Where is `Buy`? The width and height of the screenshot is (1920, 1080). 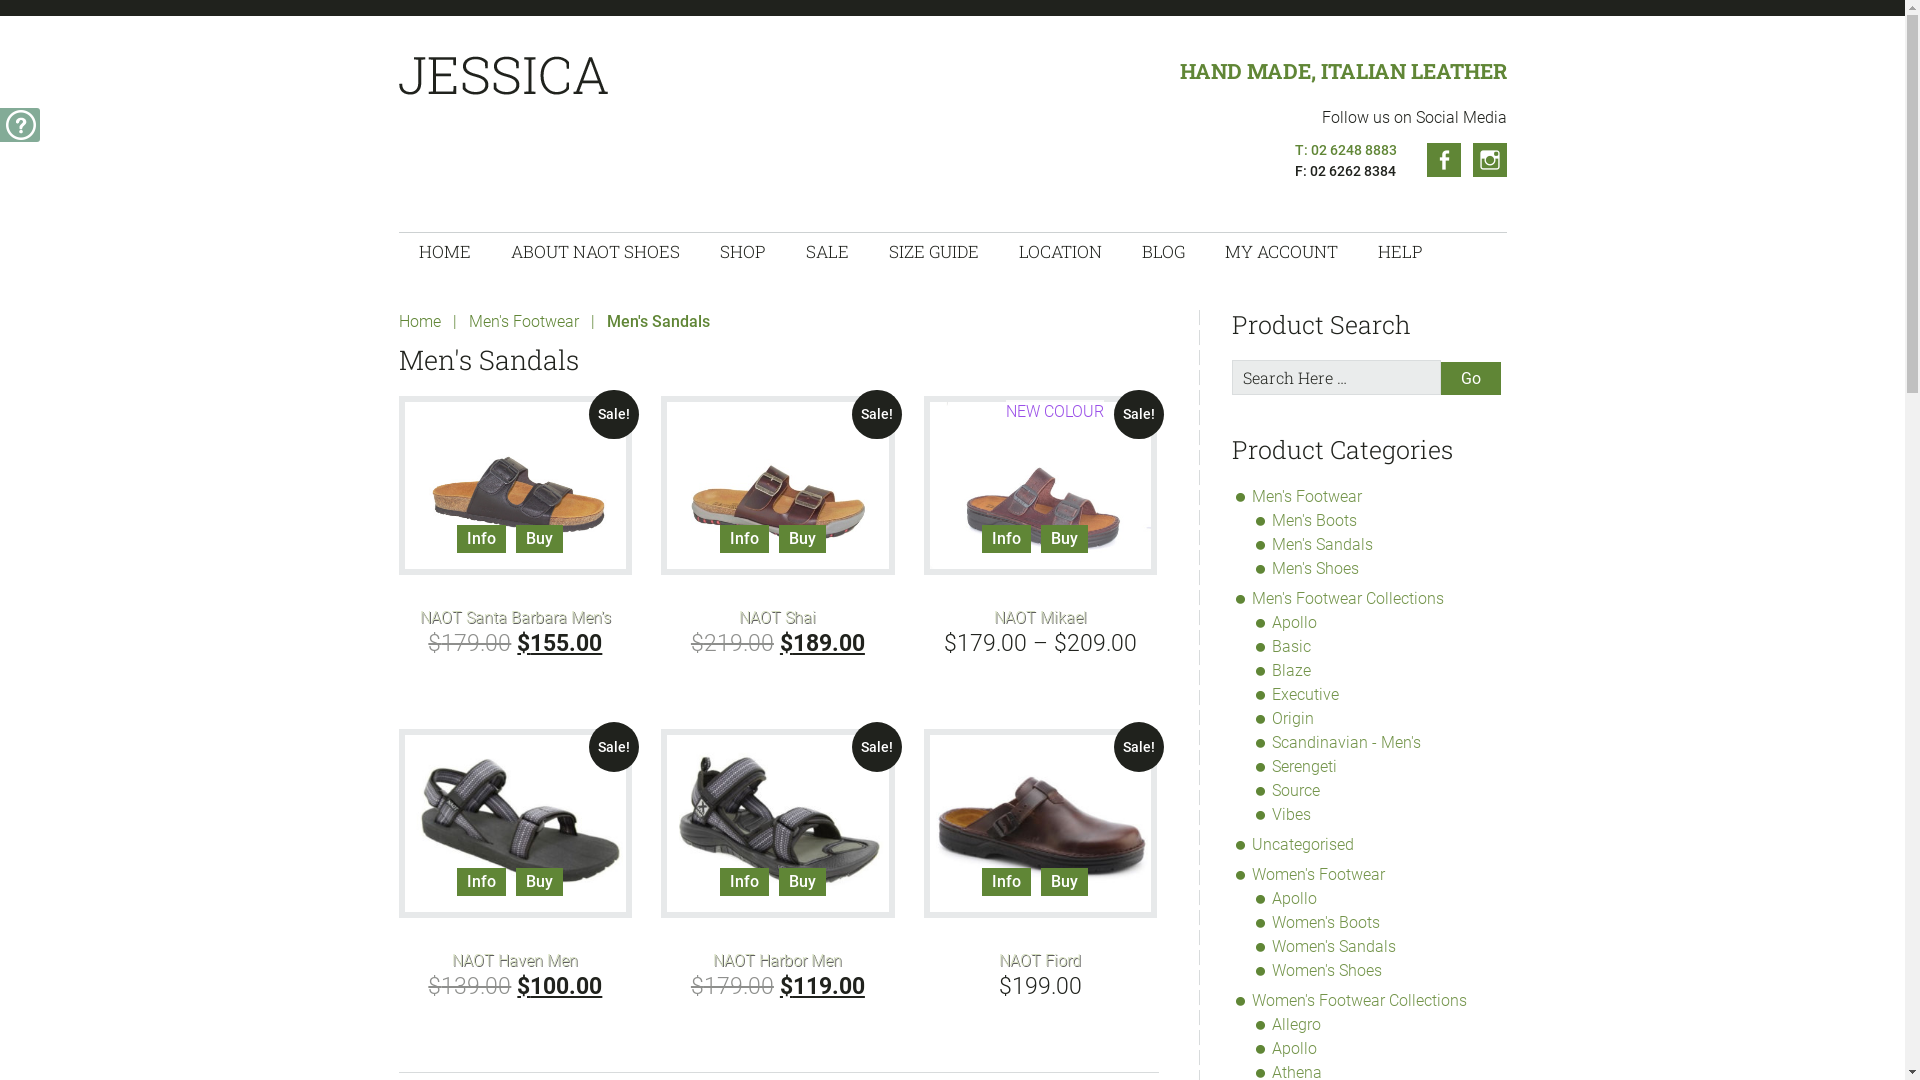
Buy is located at coordinates (1064, 539).